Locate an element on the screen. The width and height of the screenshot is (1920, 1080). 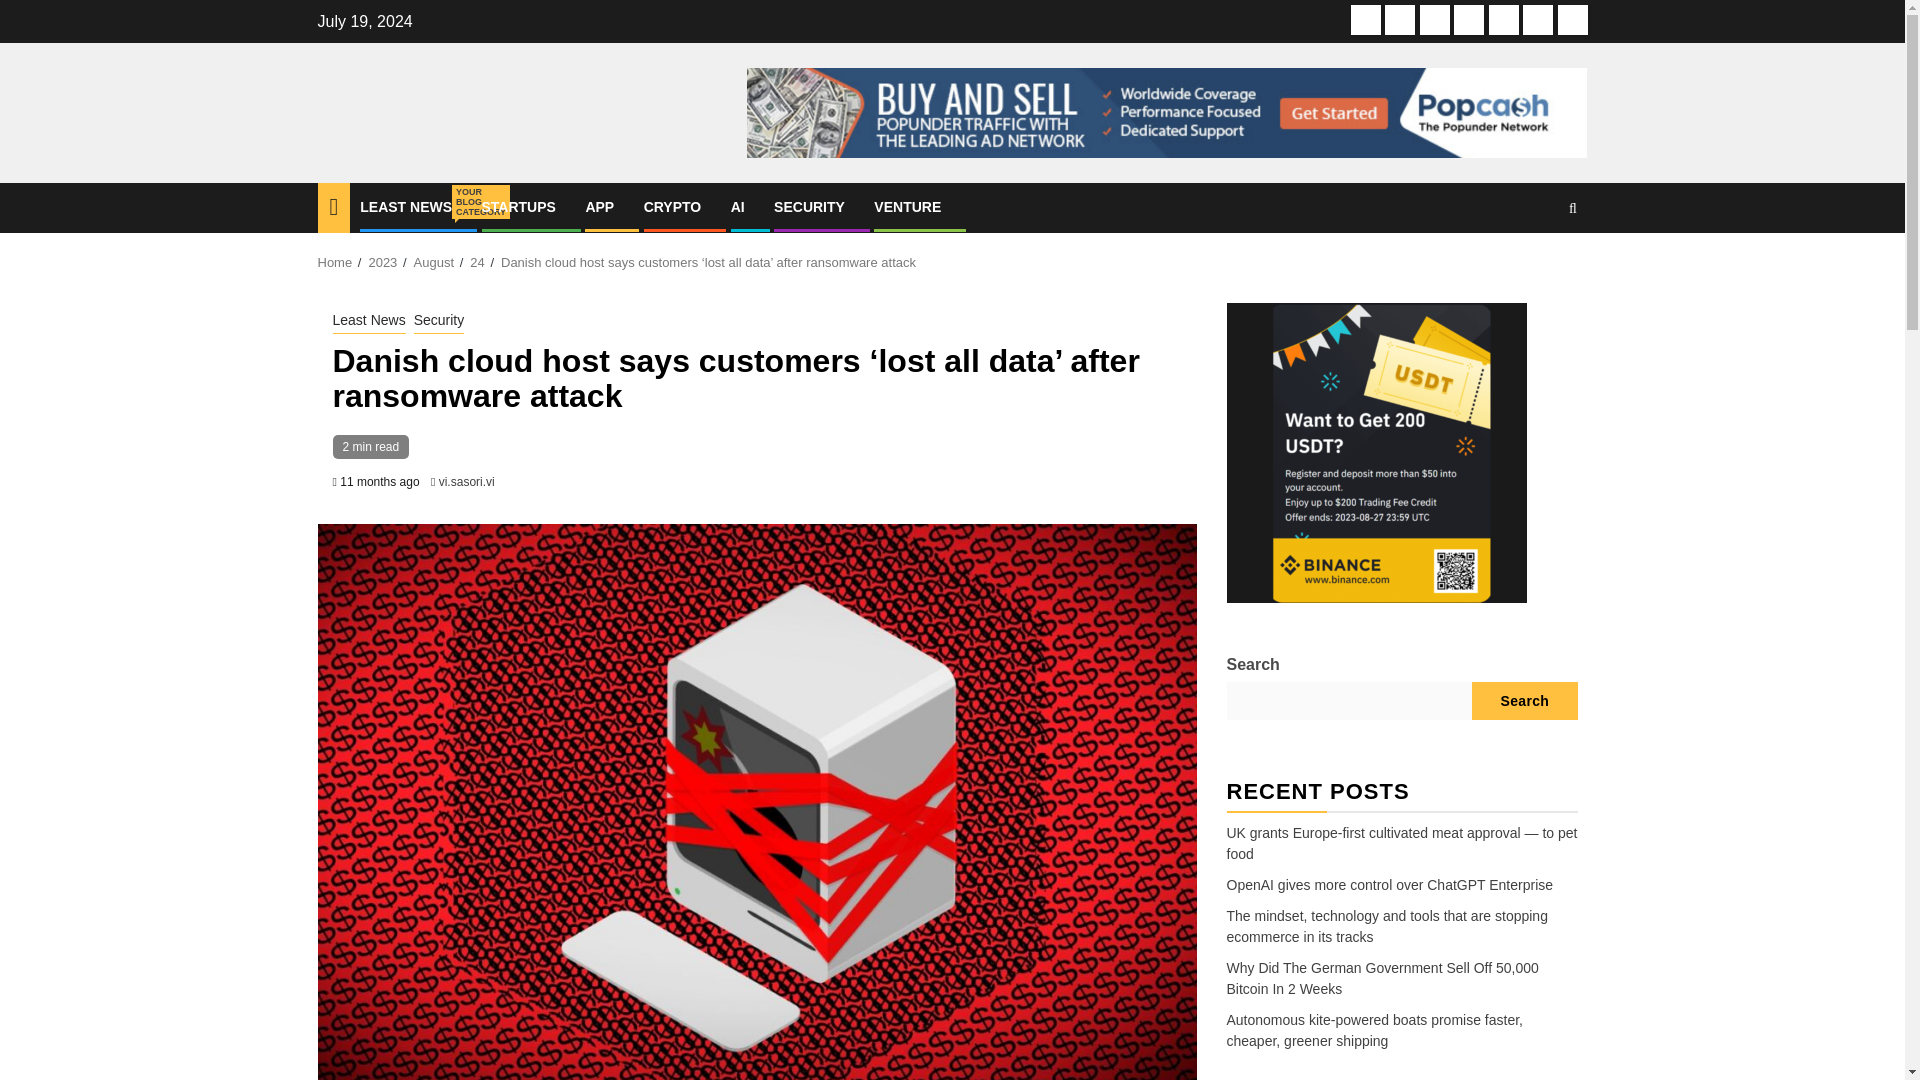
CRYPTO is located at coordinates (672, 206).